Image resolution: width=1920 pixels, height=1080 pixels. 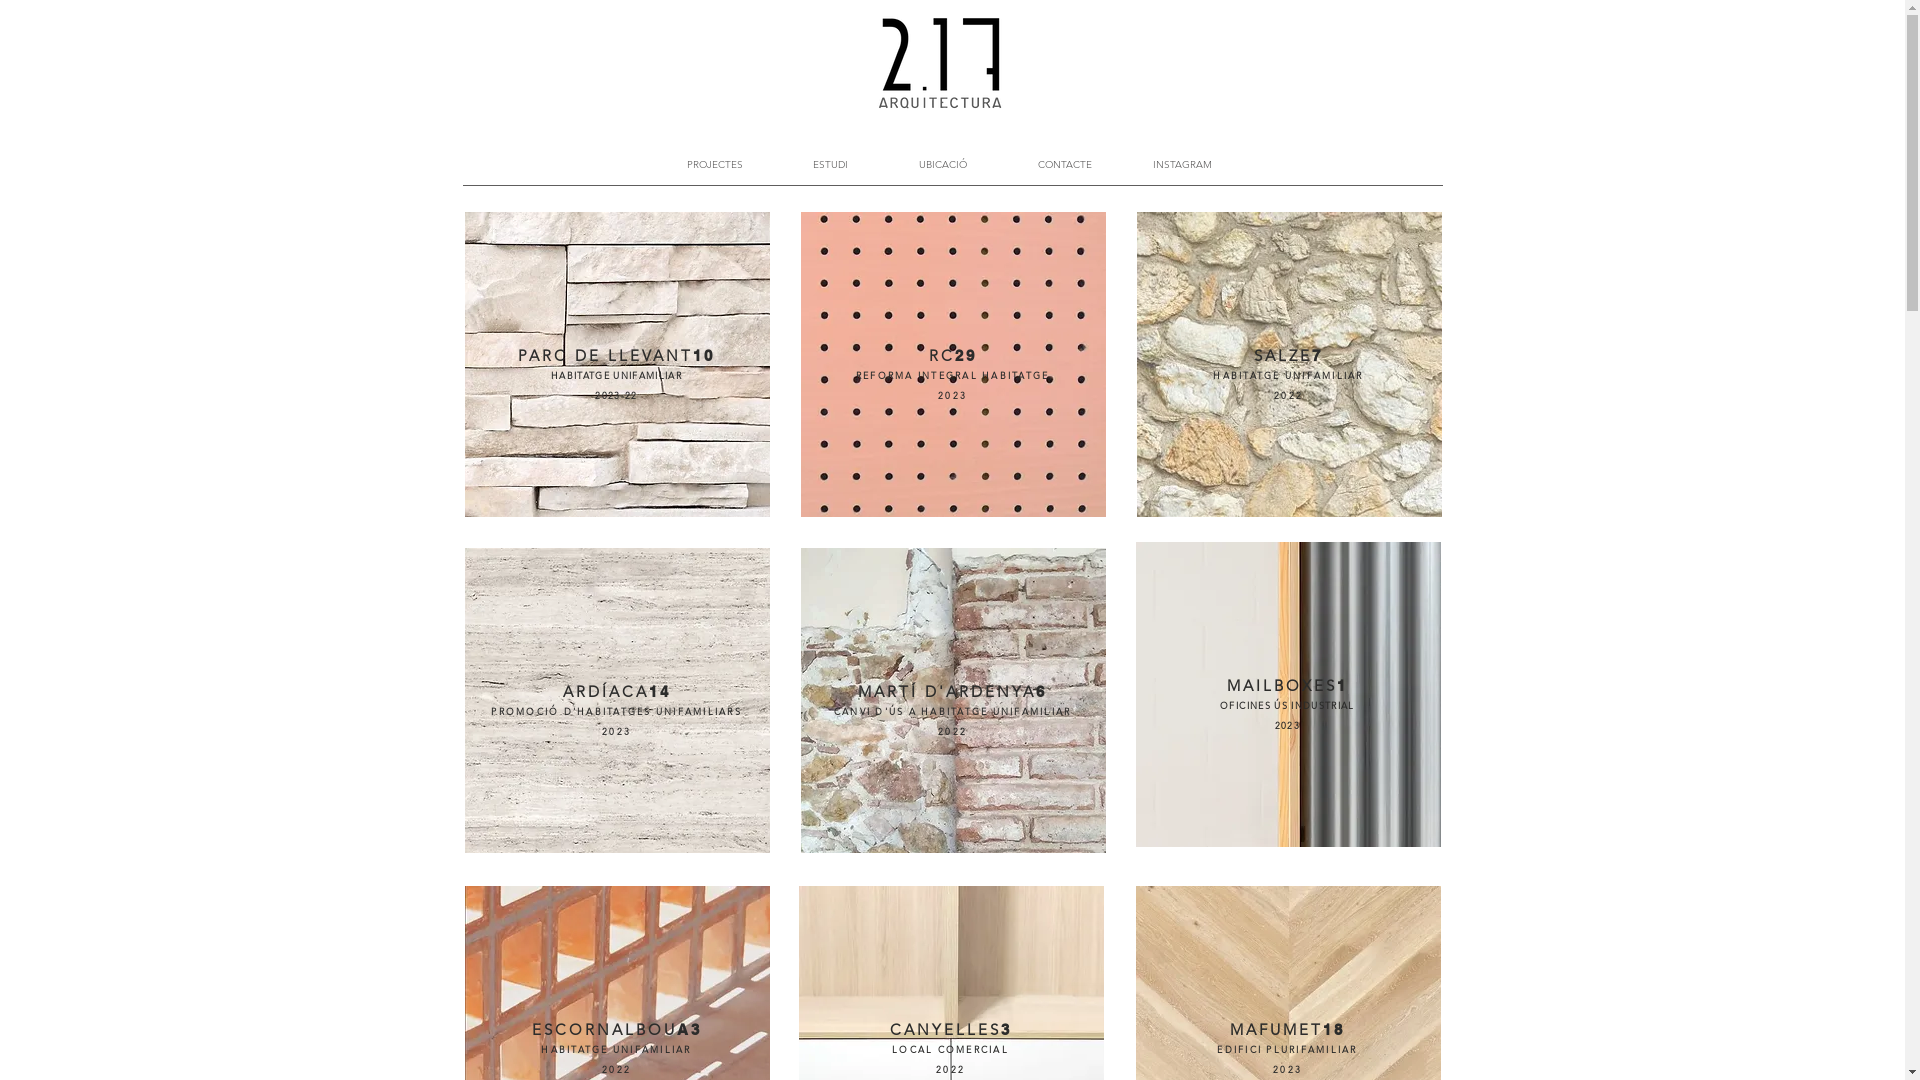 What do you see at coordinates (675, 1031) in the screenshot?
I see `OUA3` at bounding box center [675, 1031].